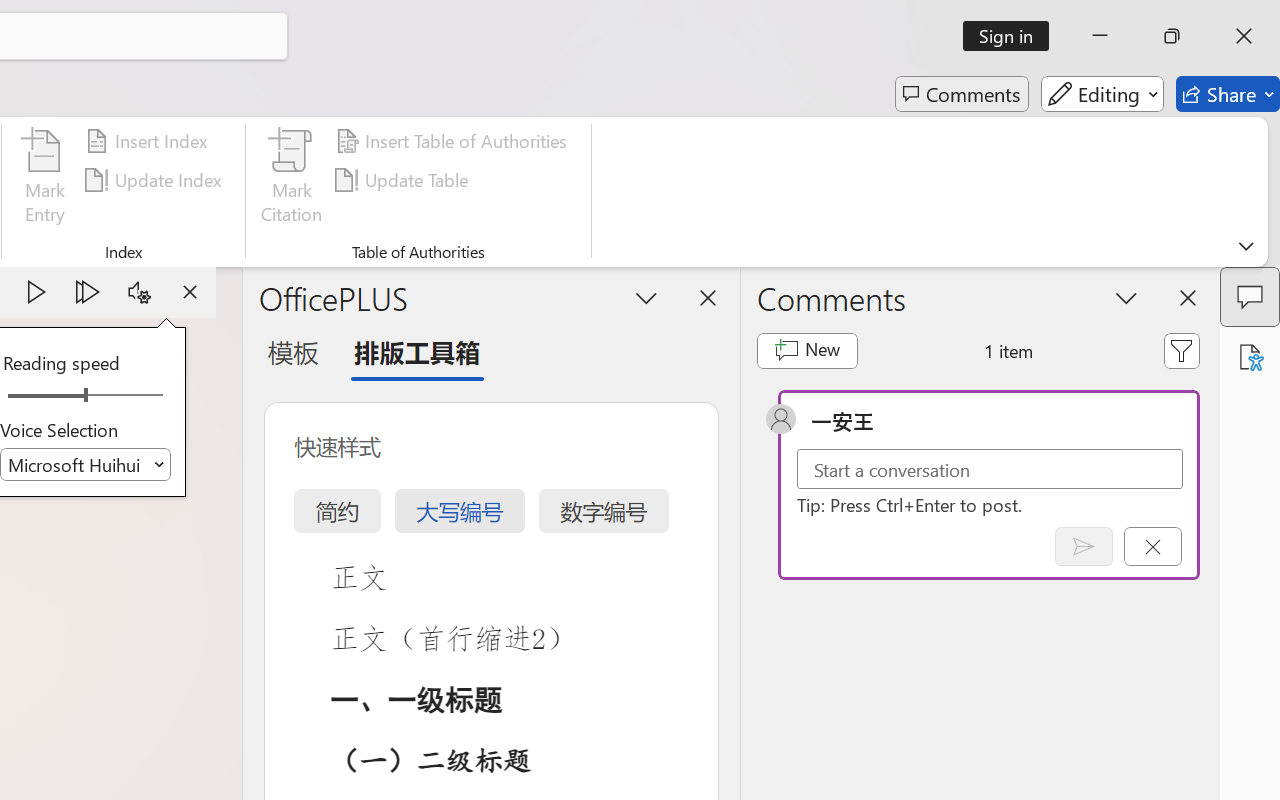 Image resolution: width=1280 pixels, height=800 pixels. What do you see at coordinates (36, 292) in the screenshot?
I see `Play` at bounding box center [36, 292].